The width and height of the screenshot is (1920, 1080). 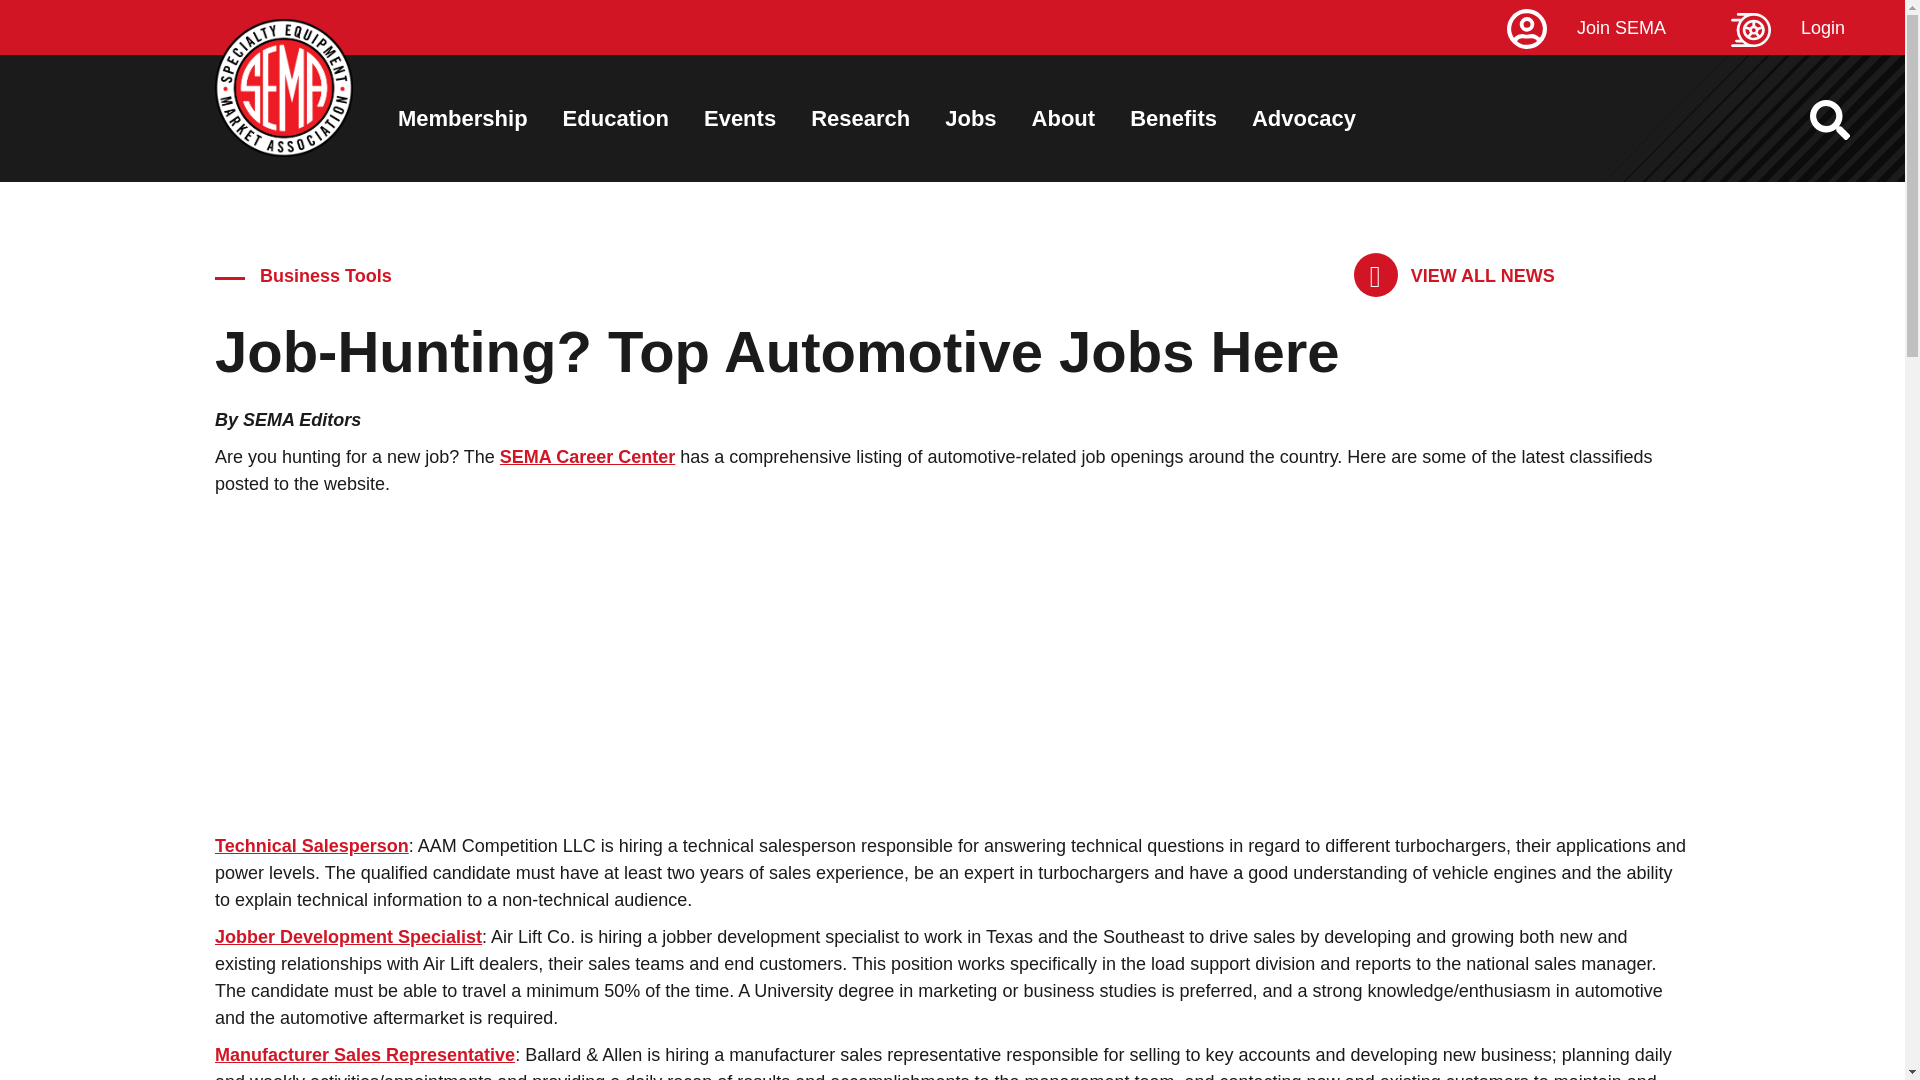 I want to click on Join SEMA, so click(x=1616, y=28).